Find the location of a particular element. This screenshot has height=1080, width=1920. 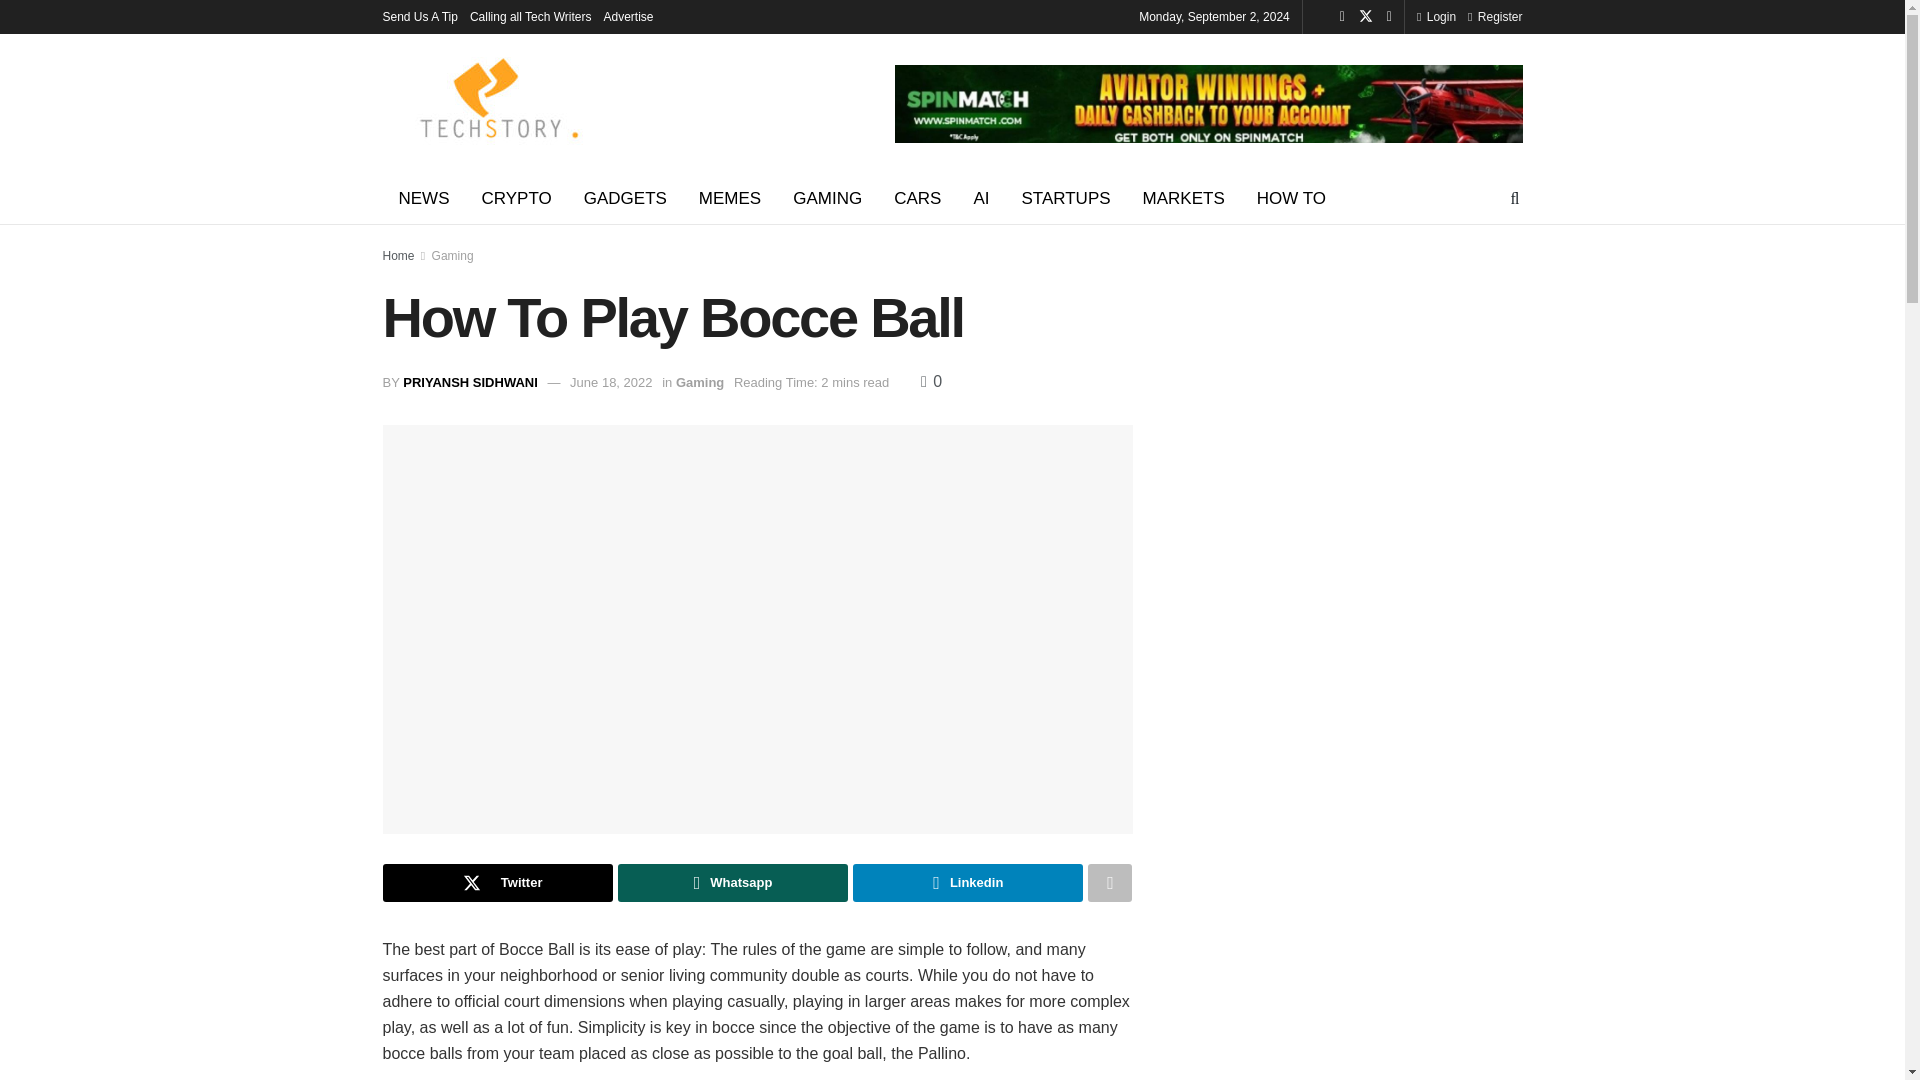

MARKETS is located at coordinates (1184, 198).